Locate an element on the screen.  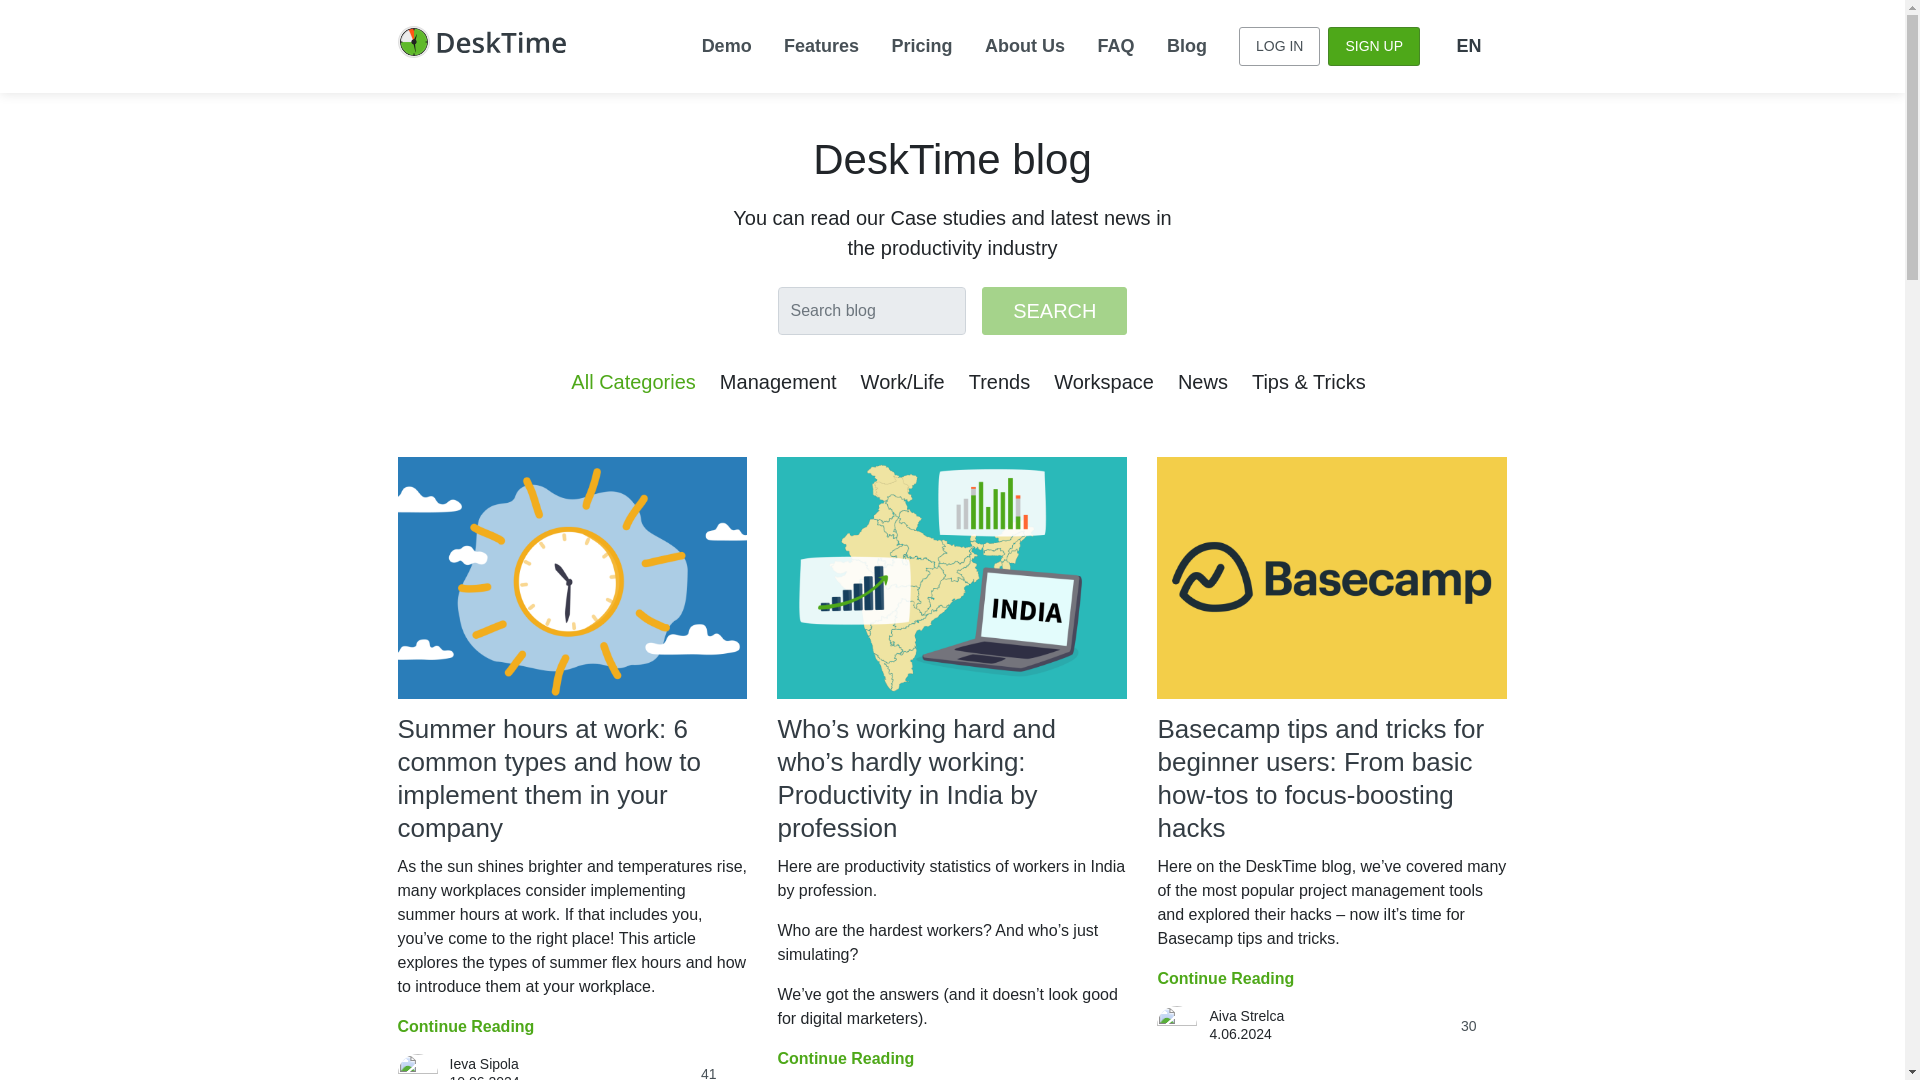
SEARCH is located at coordinates (1054, 310).